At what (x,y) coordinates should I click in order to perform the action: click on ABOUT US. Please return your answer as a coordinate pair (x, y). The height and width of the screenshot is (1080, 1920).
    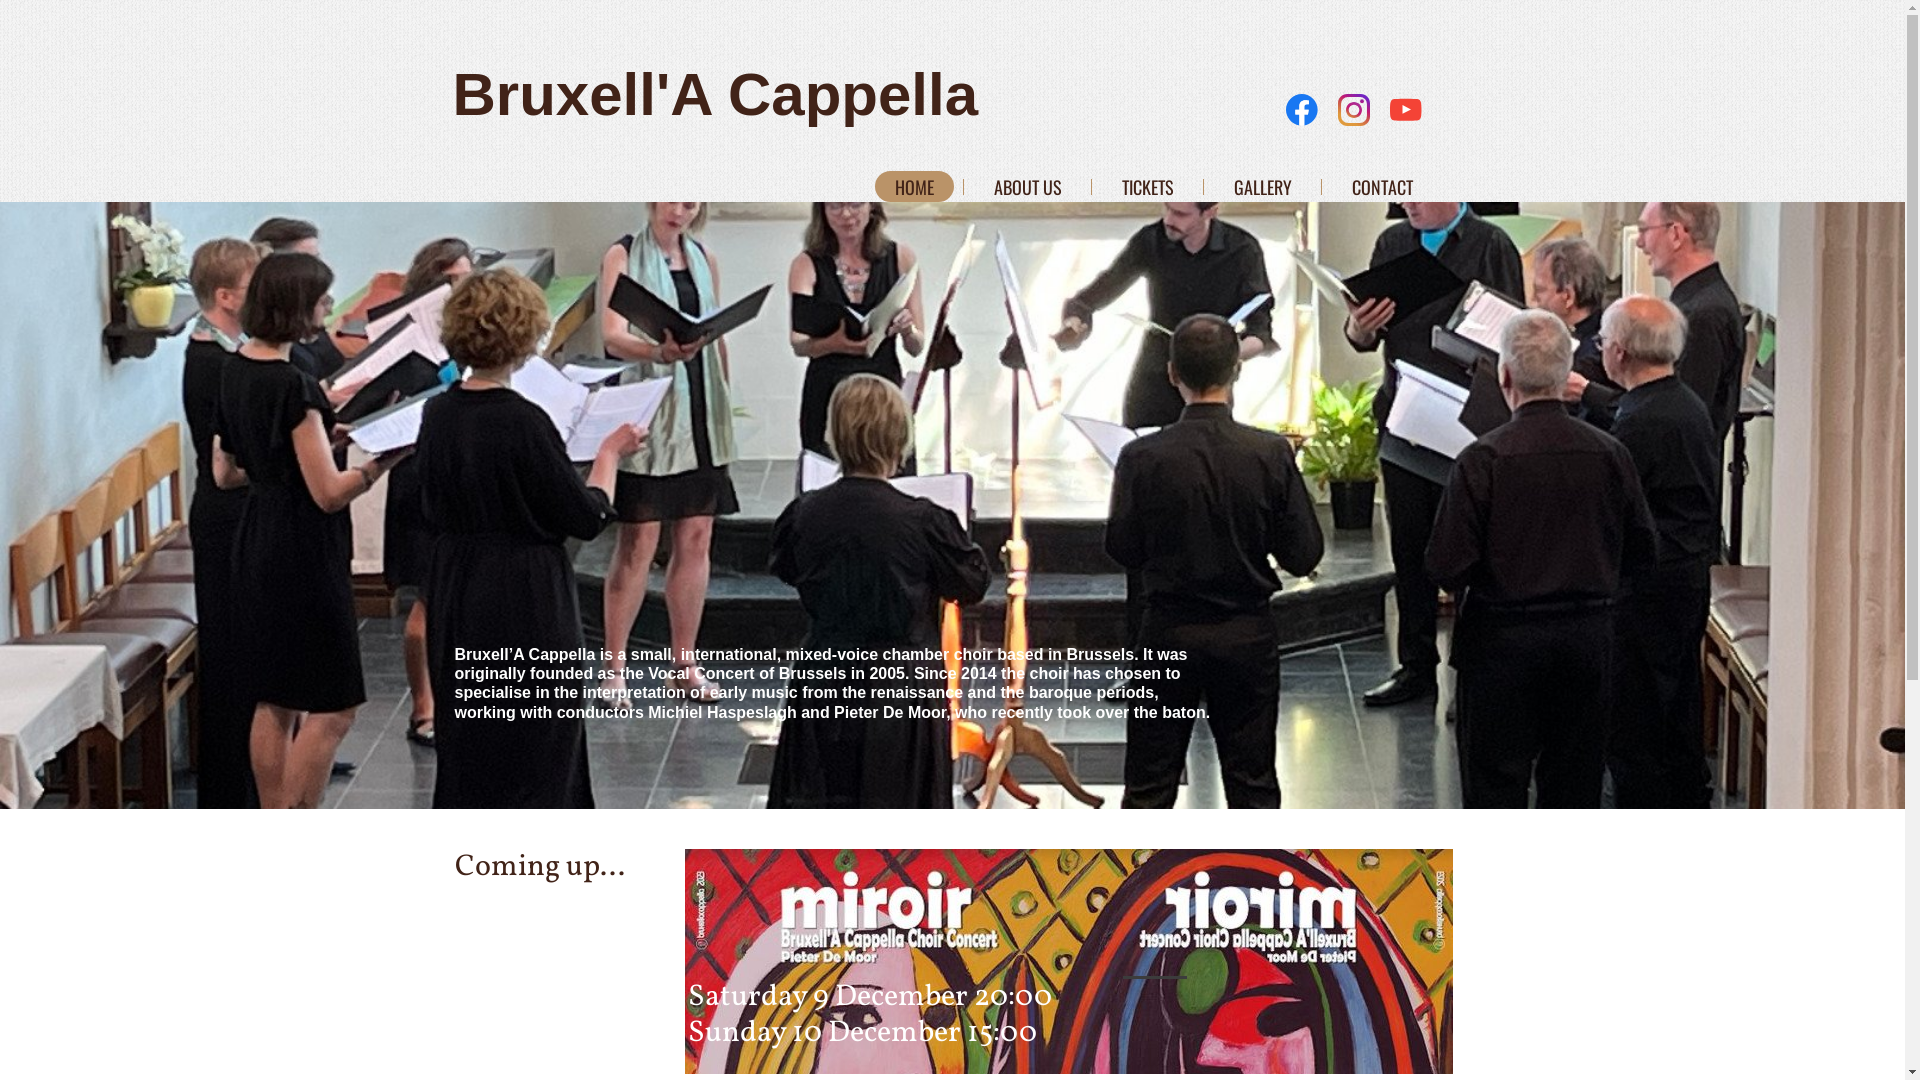
    Looking at the image, I should click on (1028, 186).